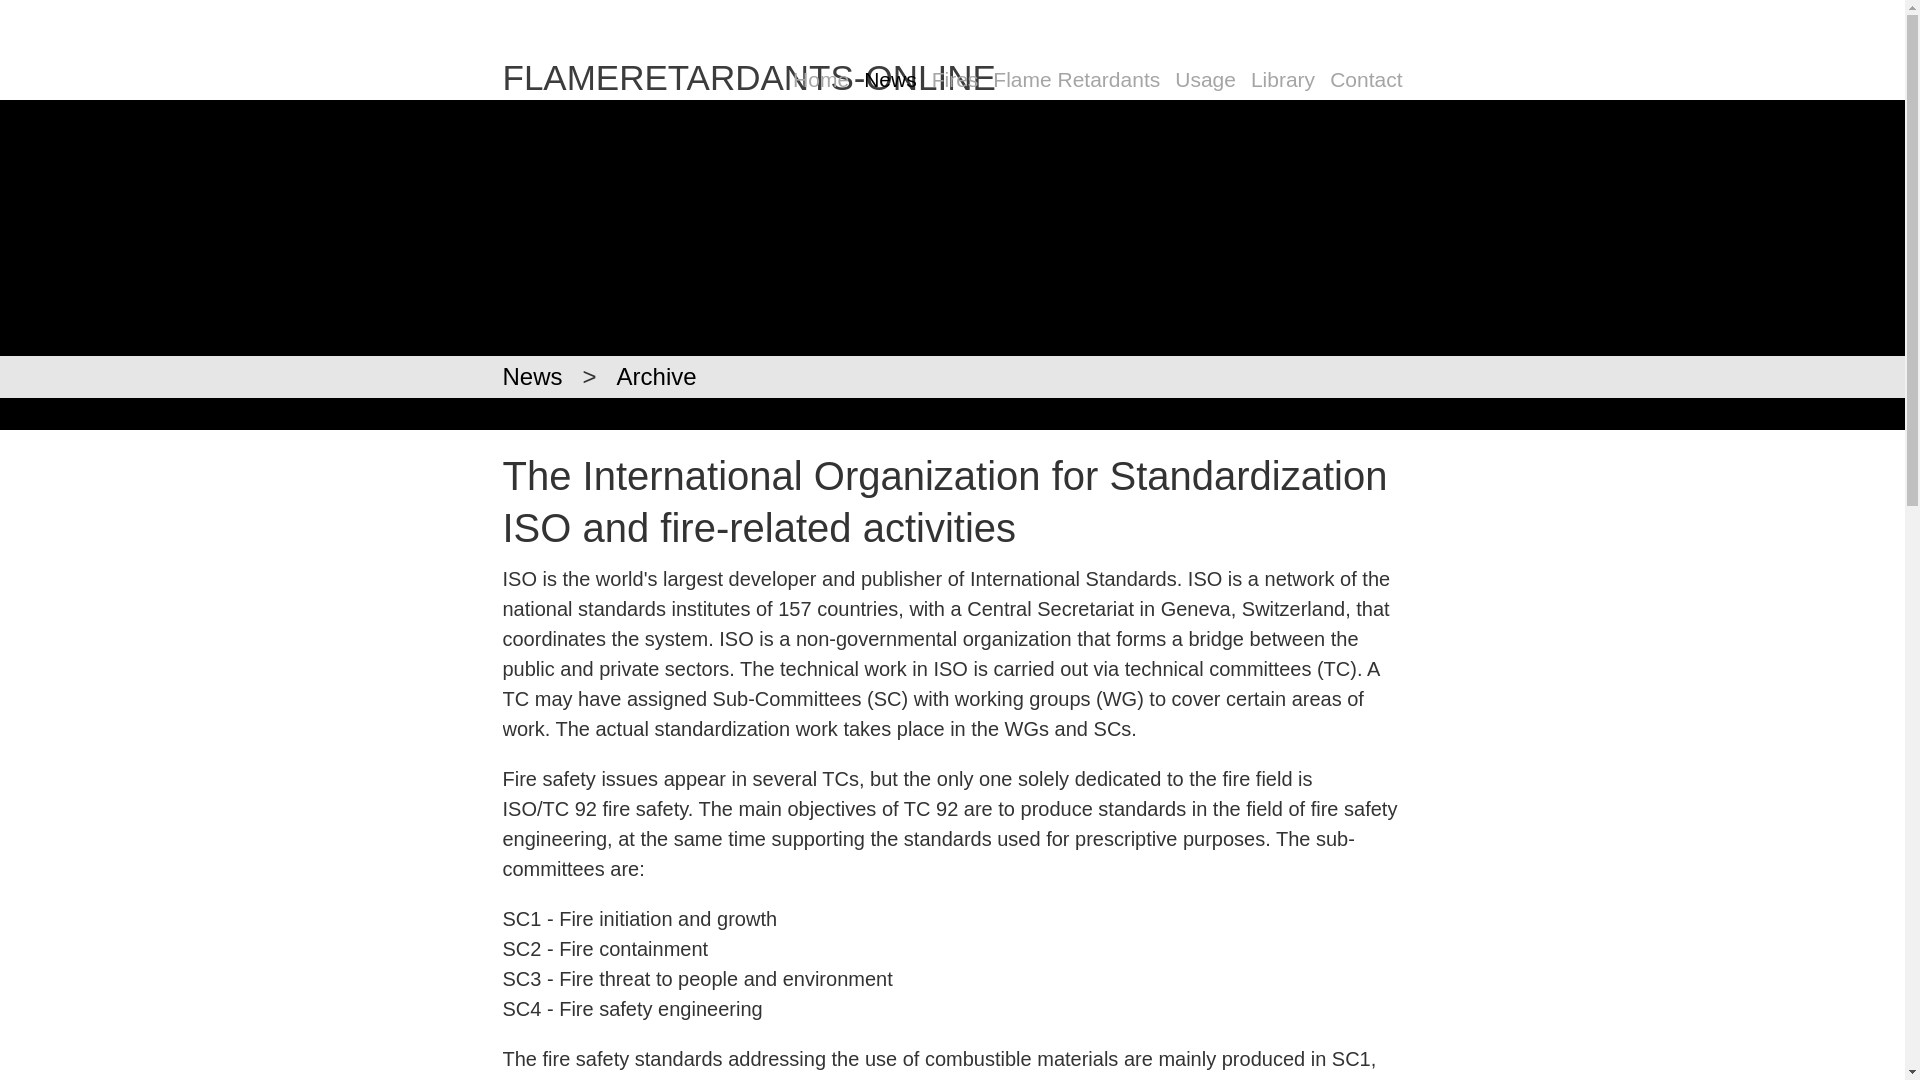 This screenshot has height=1080, width=1920. I want to click on Fires, so click(955, 80).